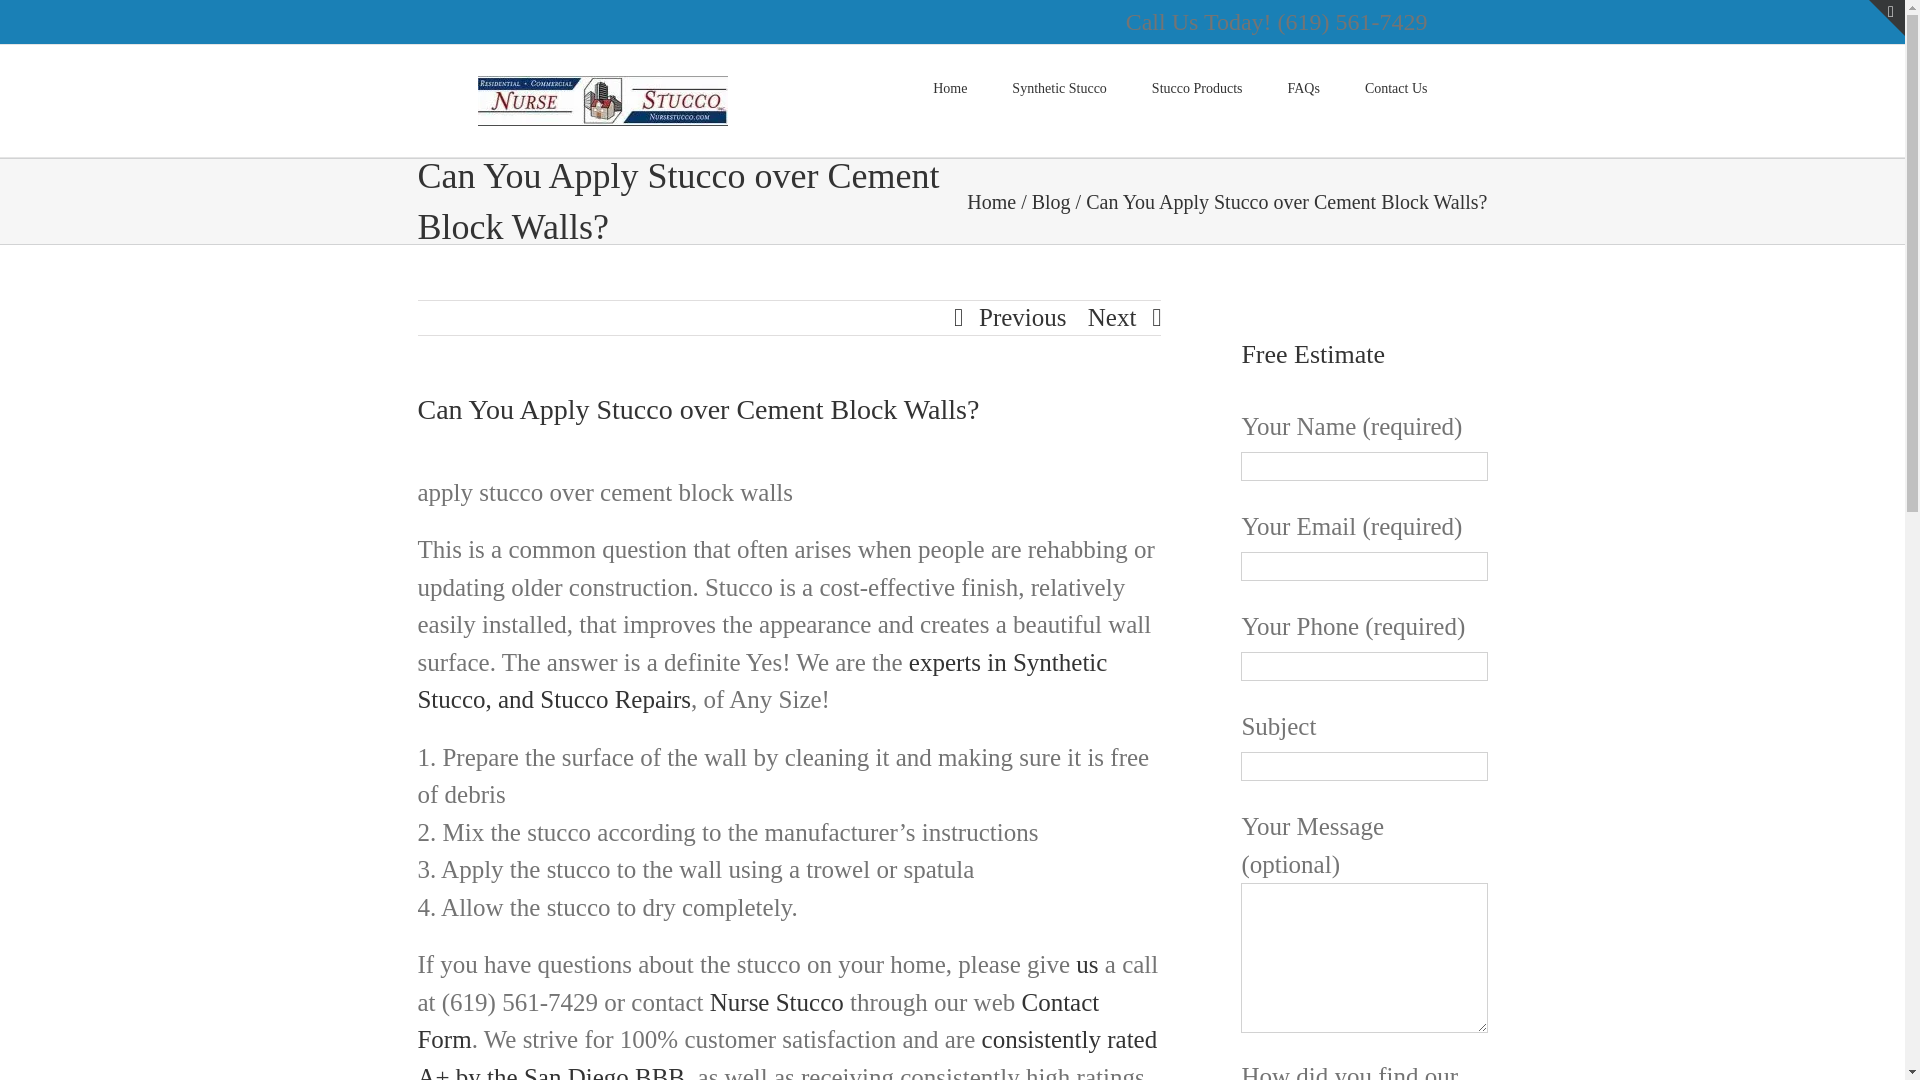 The height and width of the screenshot is (1080, 1920). What do you see at coordinates (1023, 318) in the screenshot?
I see `Previous` at bounding box center [1023, 318].